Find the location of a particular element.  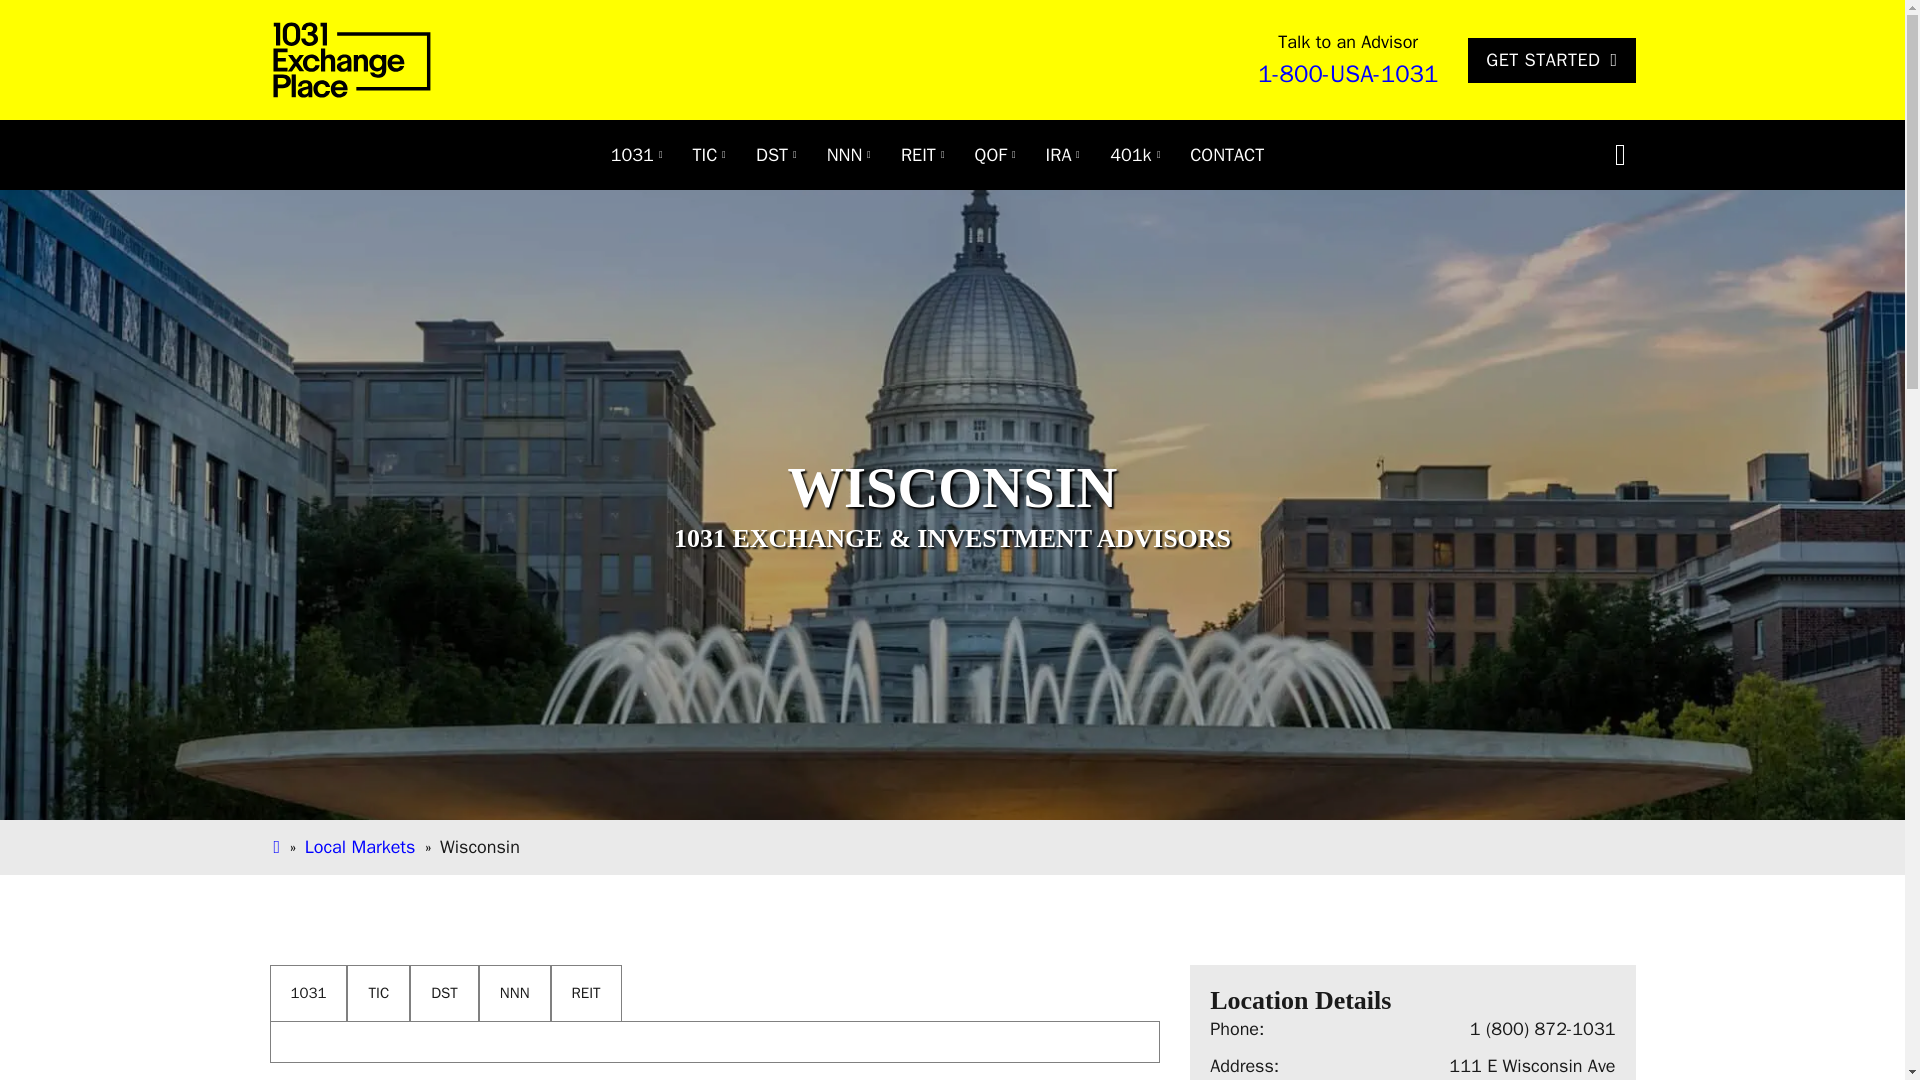

1031 Exchange Intermediary is located at coordinates (632, 154).